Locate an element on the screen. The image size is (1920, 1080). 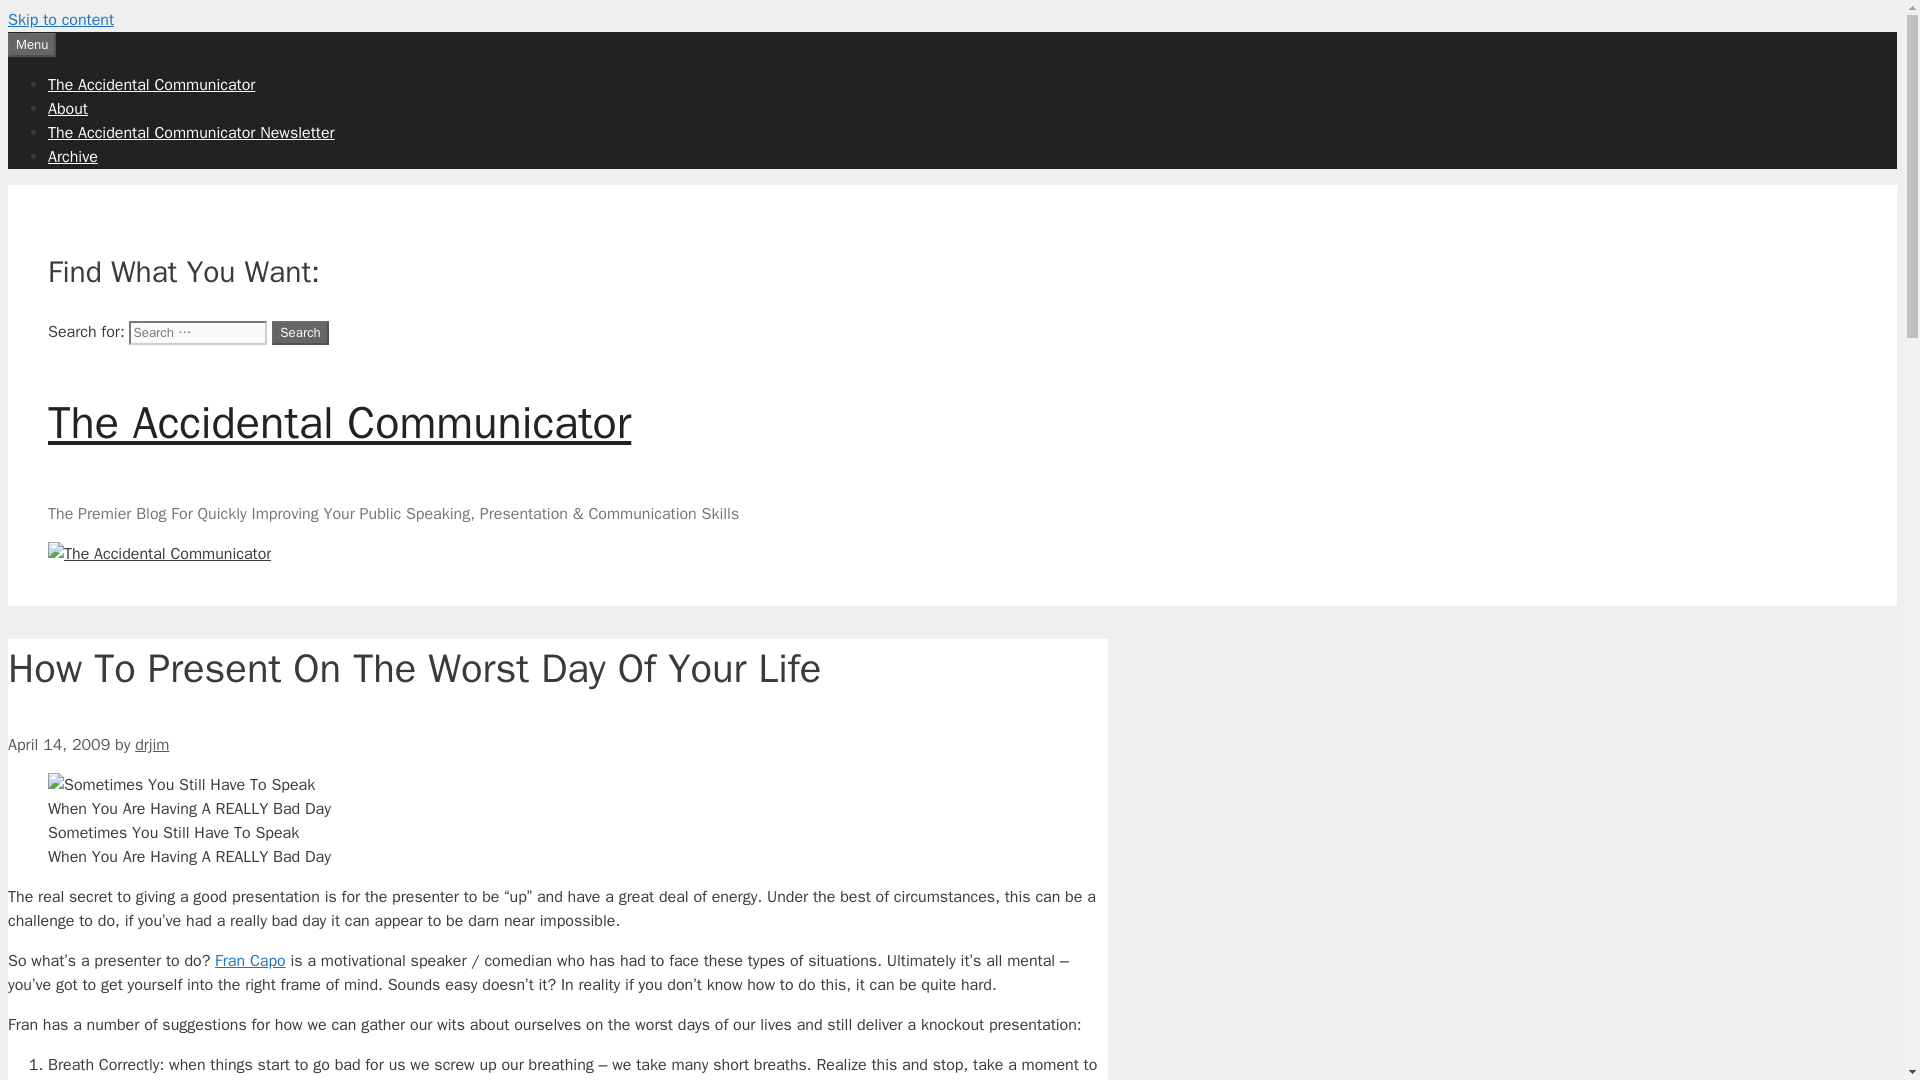
Fran Capo is located at coordinates (250, 960).